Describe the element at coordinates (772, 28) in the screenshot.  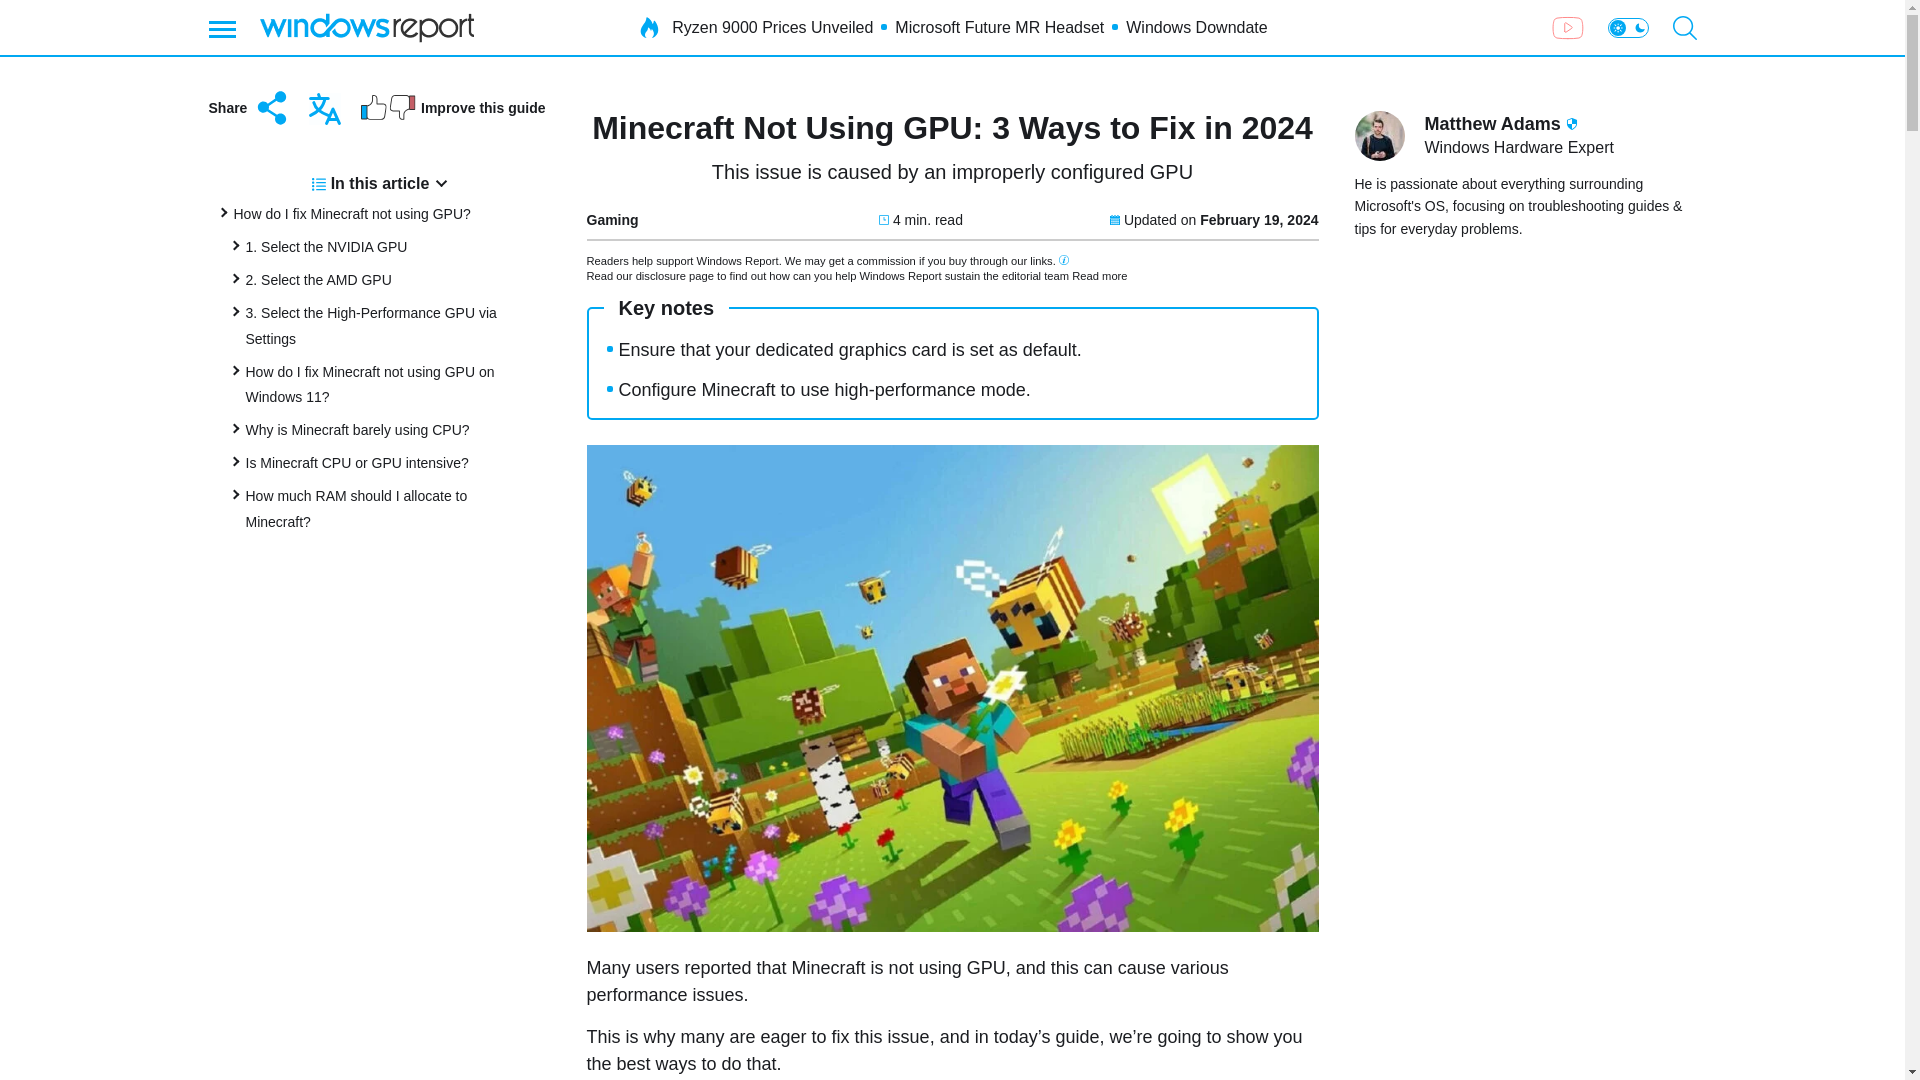
I see `Ryzen 9000 Prices Unveiled` at that location.